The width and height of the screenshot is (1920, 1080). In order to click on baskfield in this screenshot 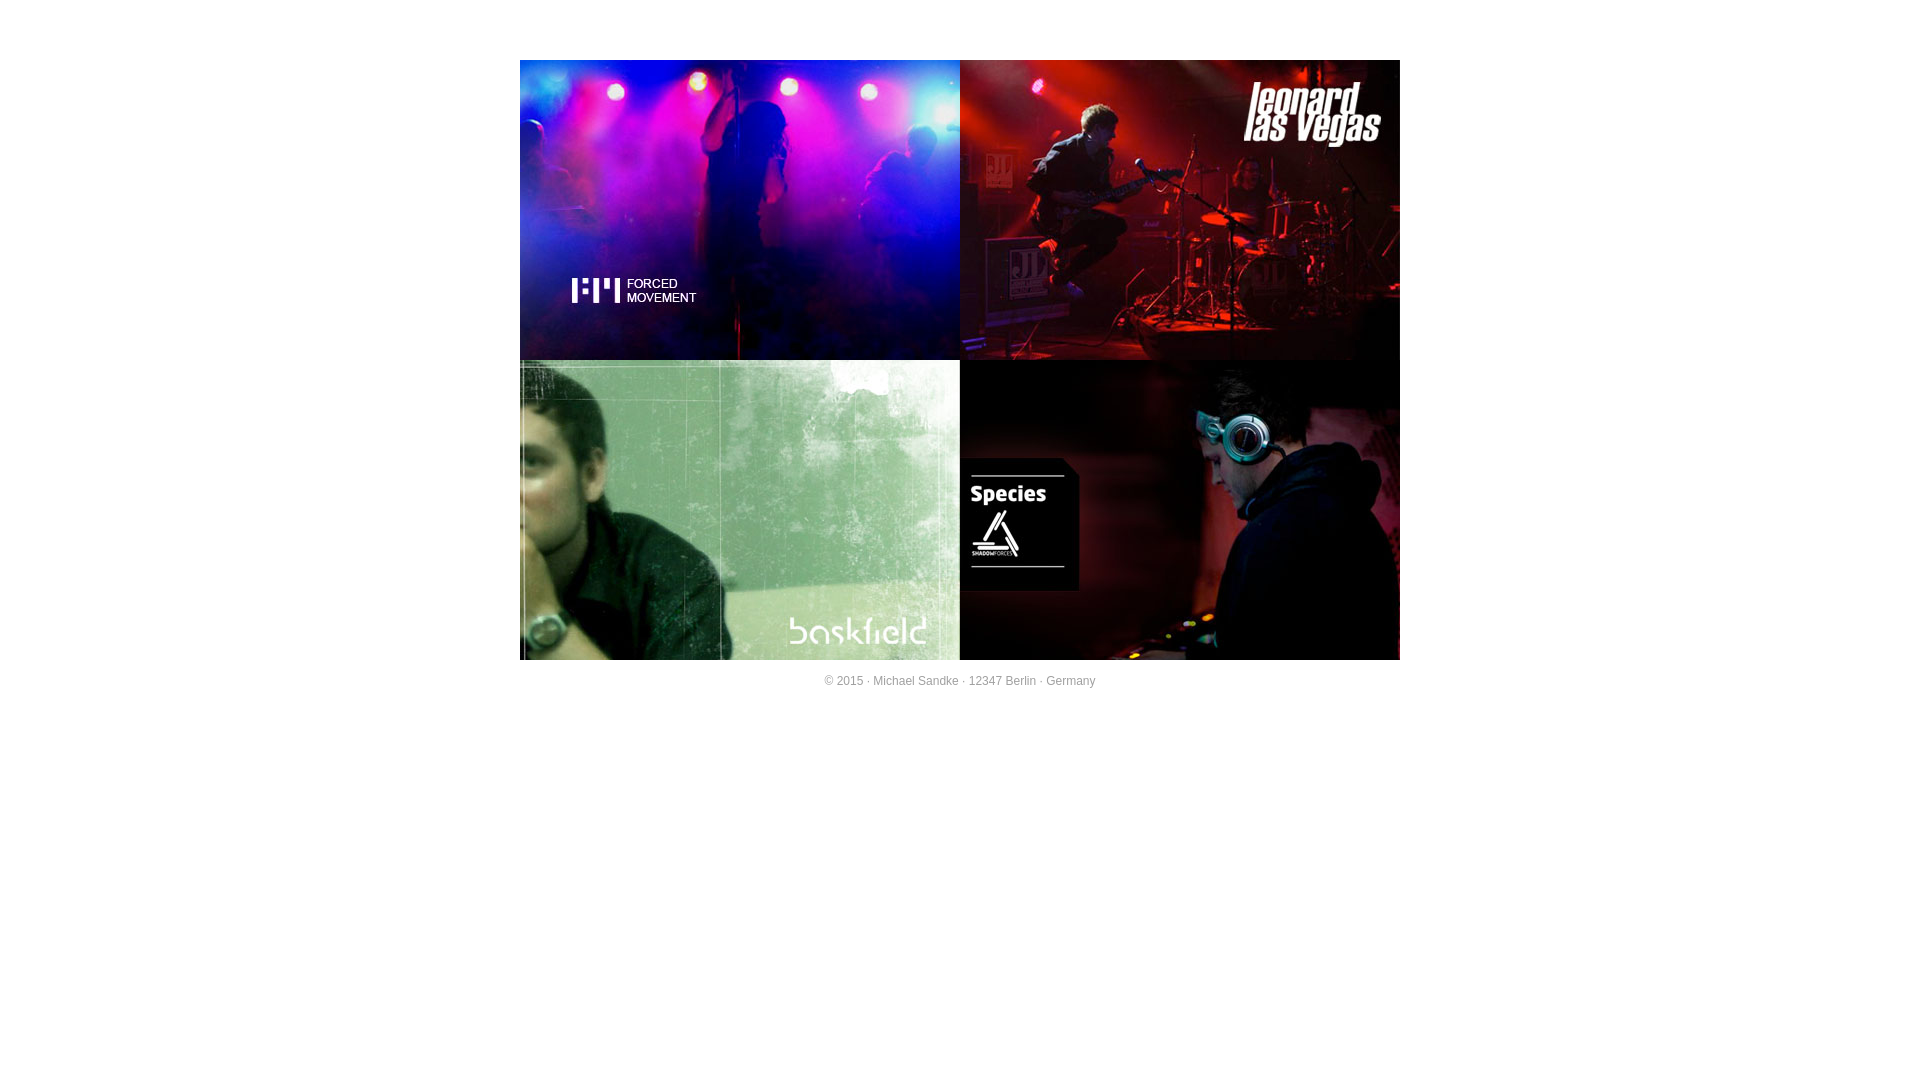, I will do `click(740, 647)`.